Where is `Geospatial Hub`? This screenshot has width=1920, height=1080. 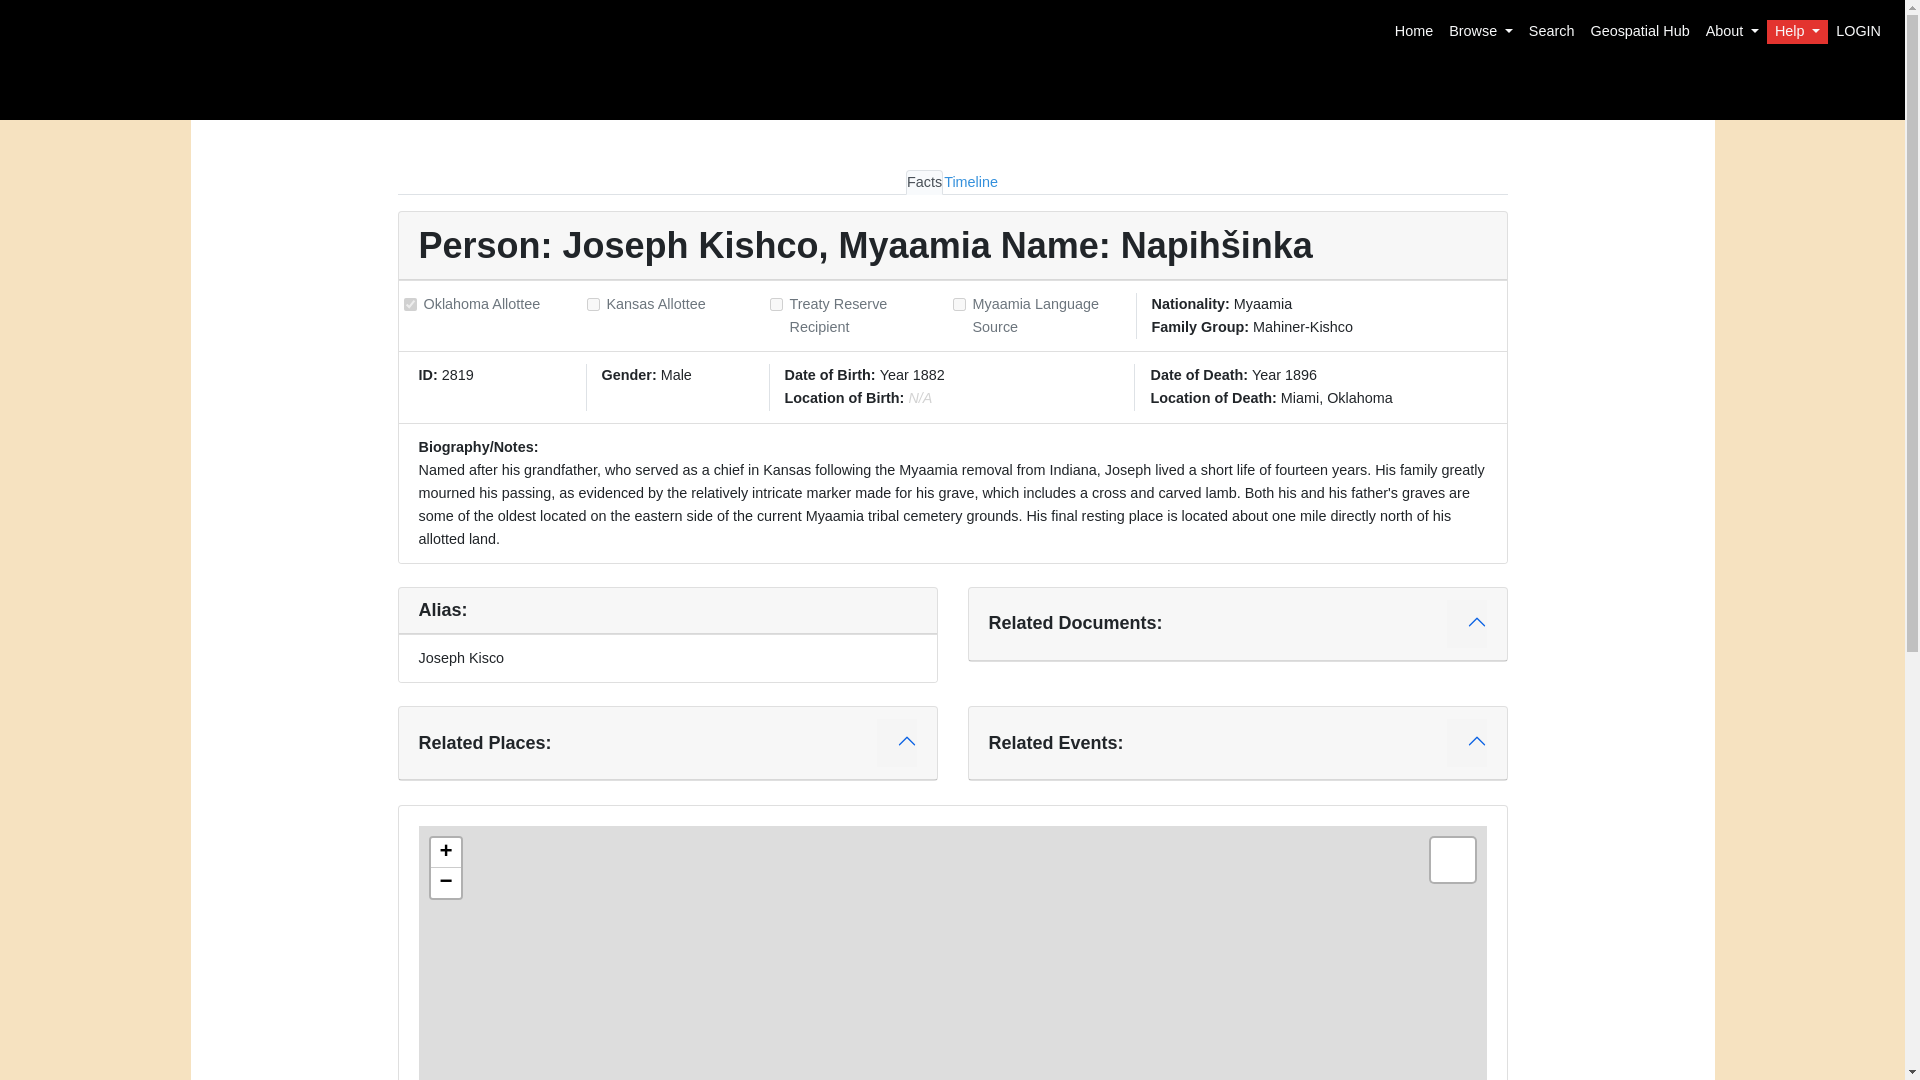
Geospatial Hub is located at coordinates (1640, 32).